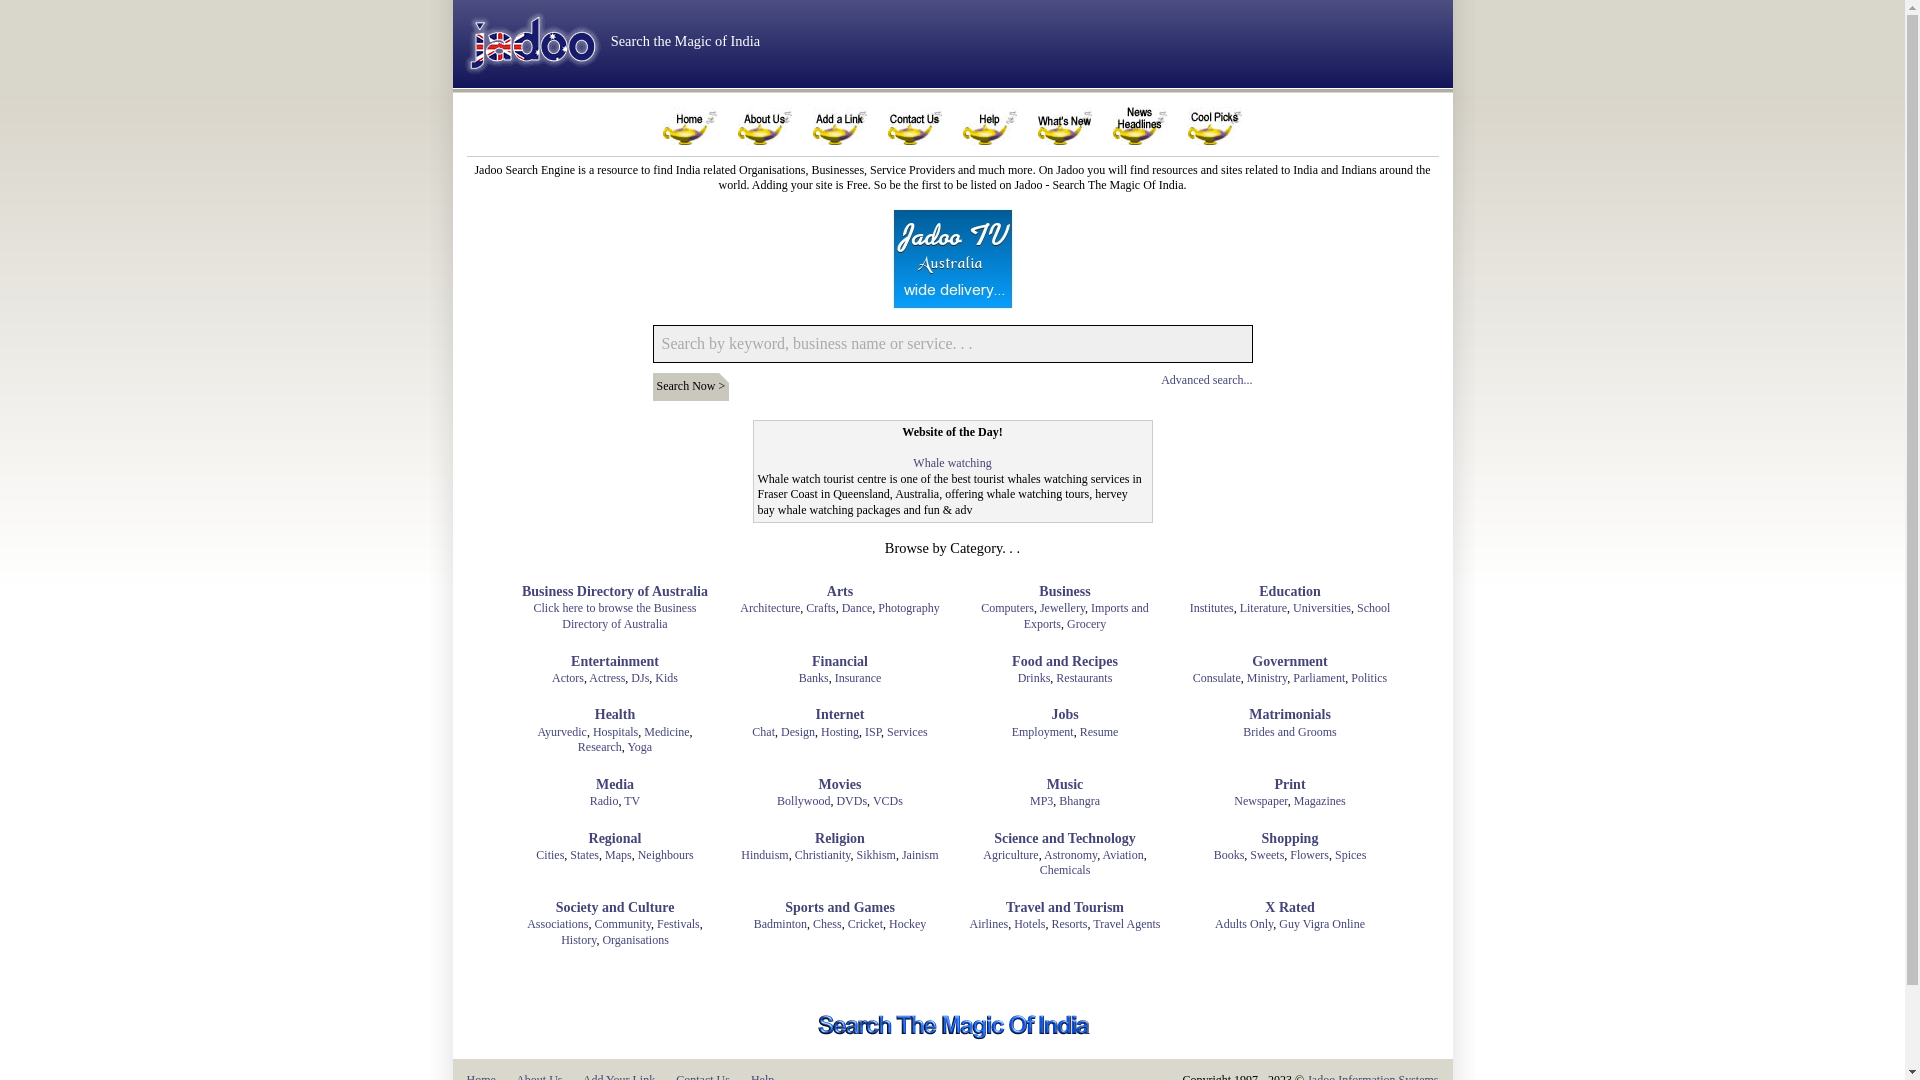  I want to click on Regional, so click(616, 839).